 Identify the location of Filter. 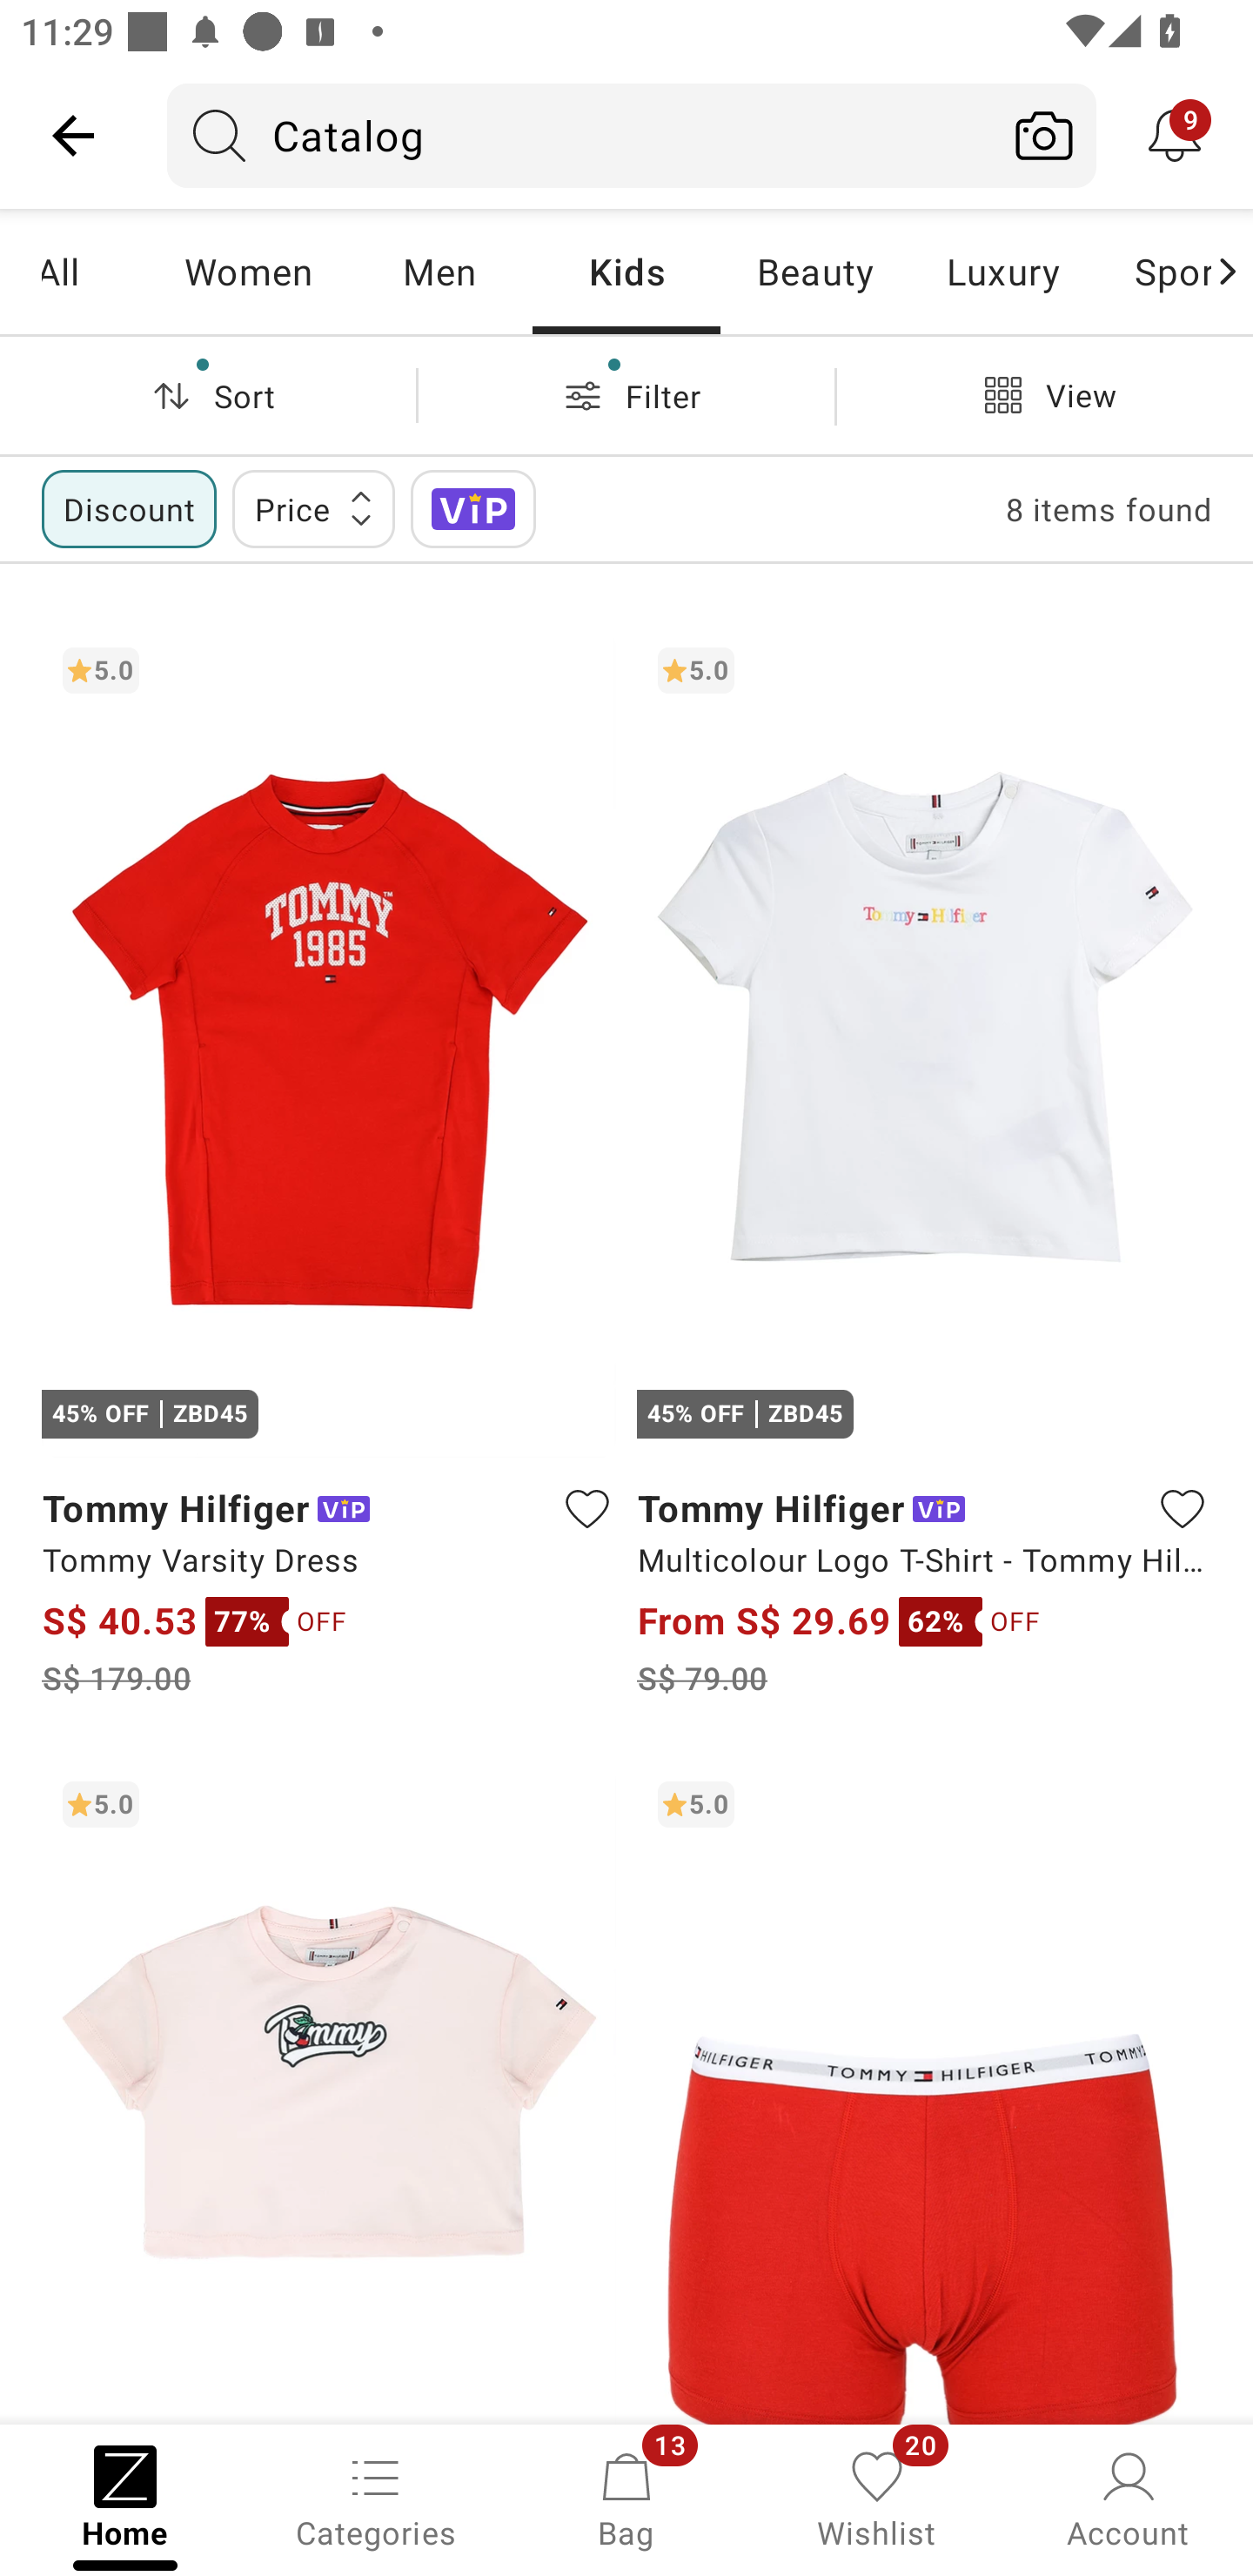
(626, 395).